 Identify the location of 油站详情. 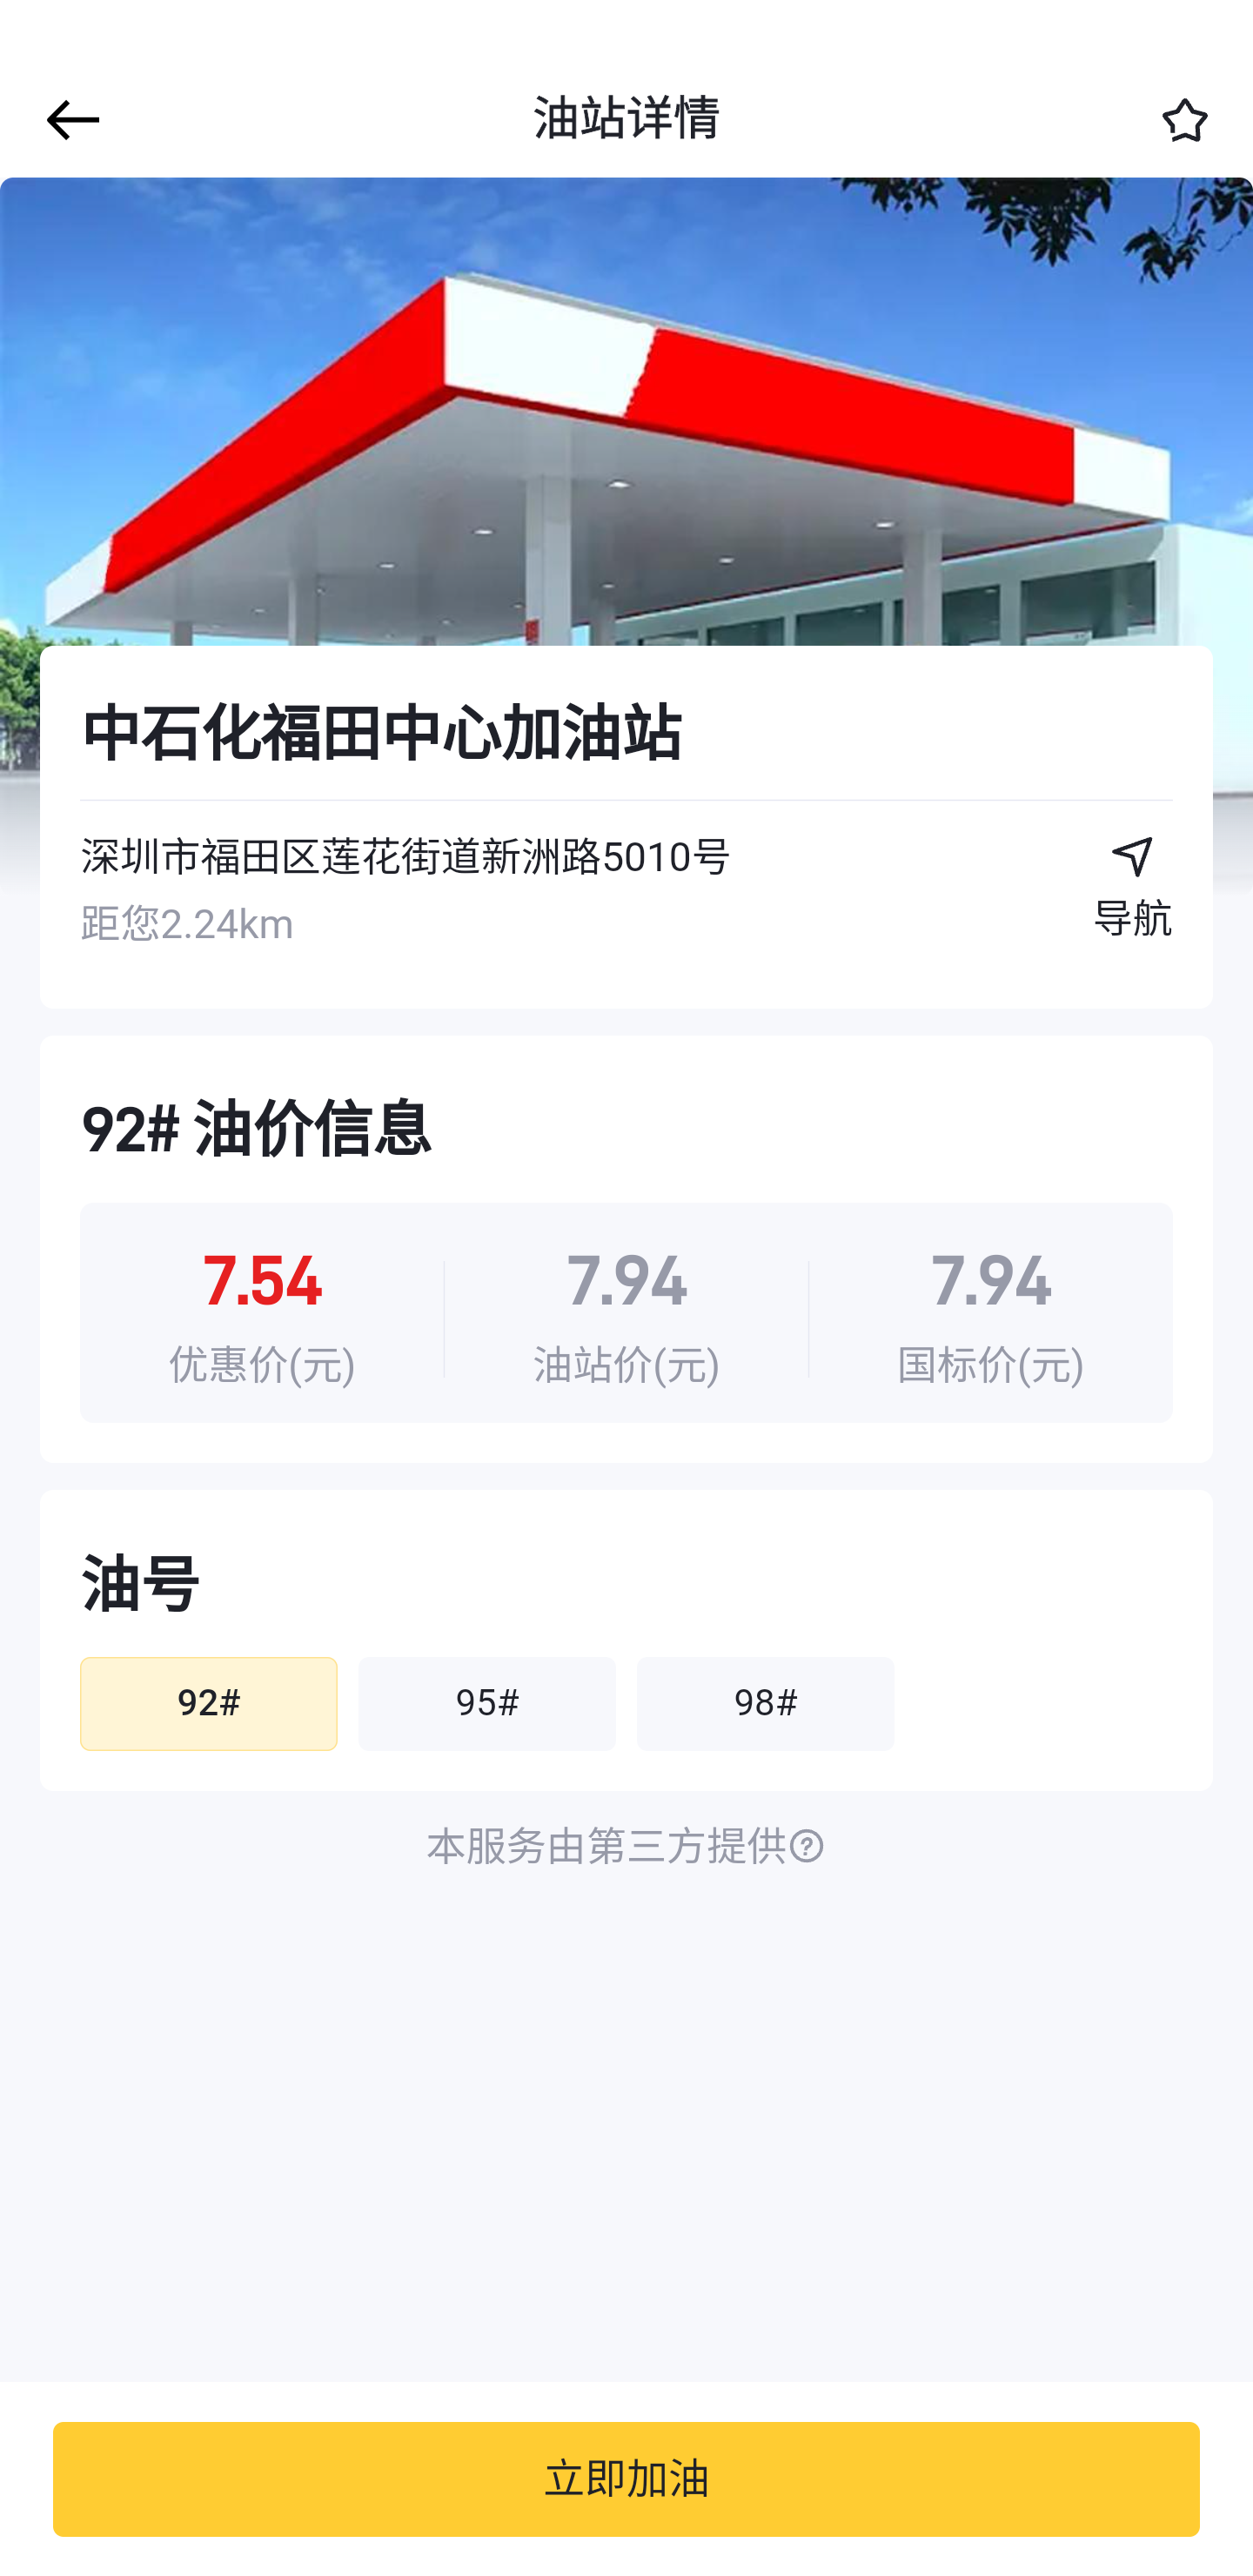
(626, 119).